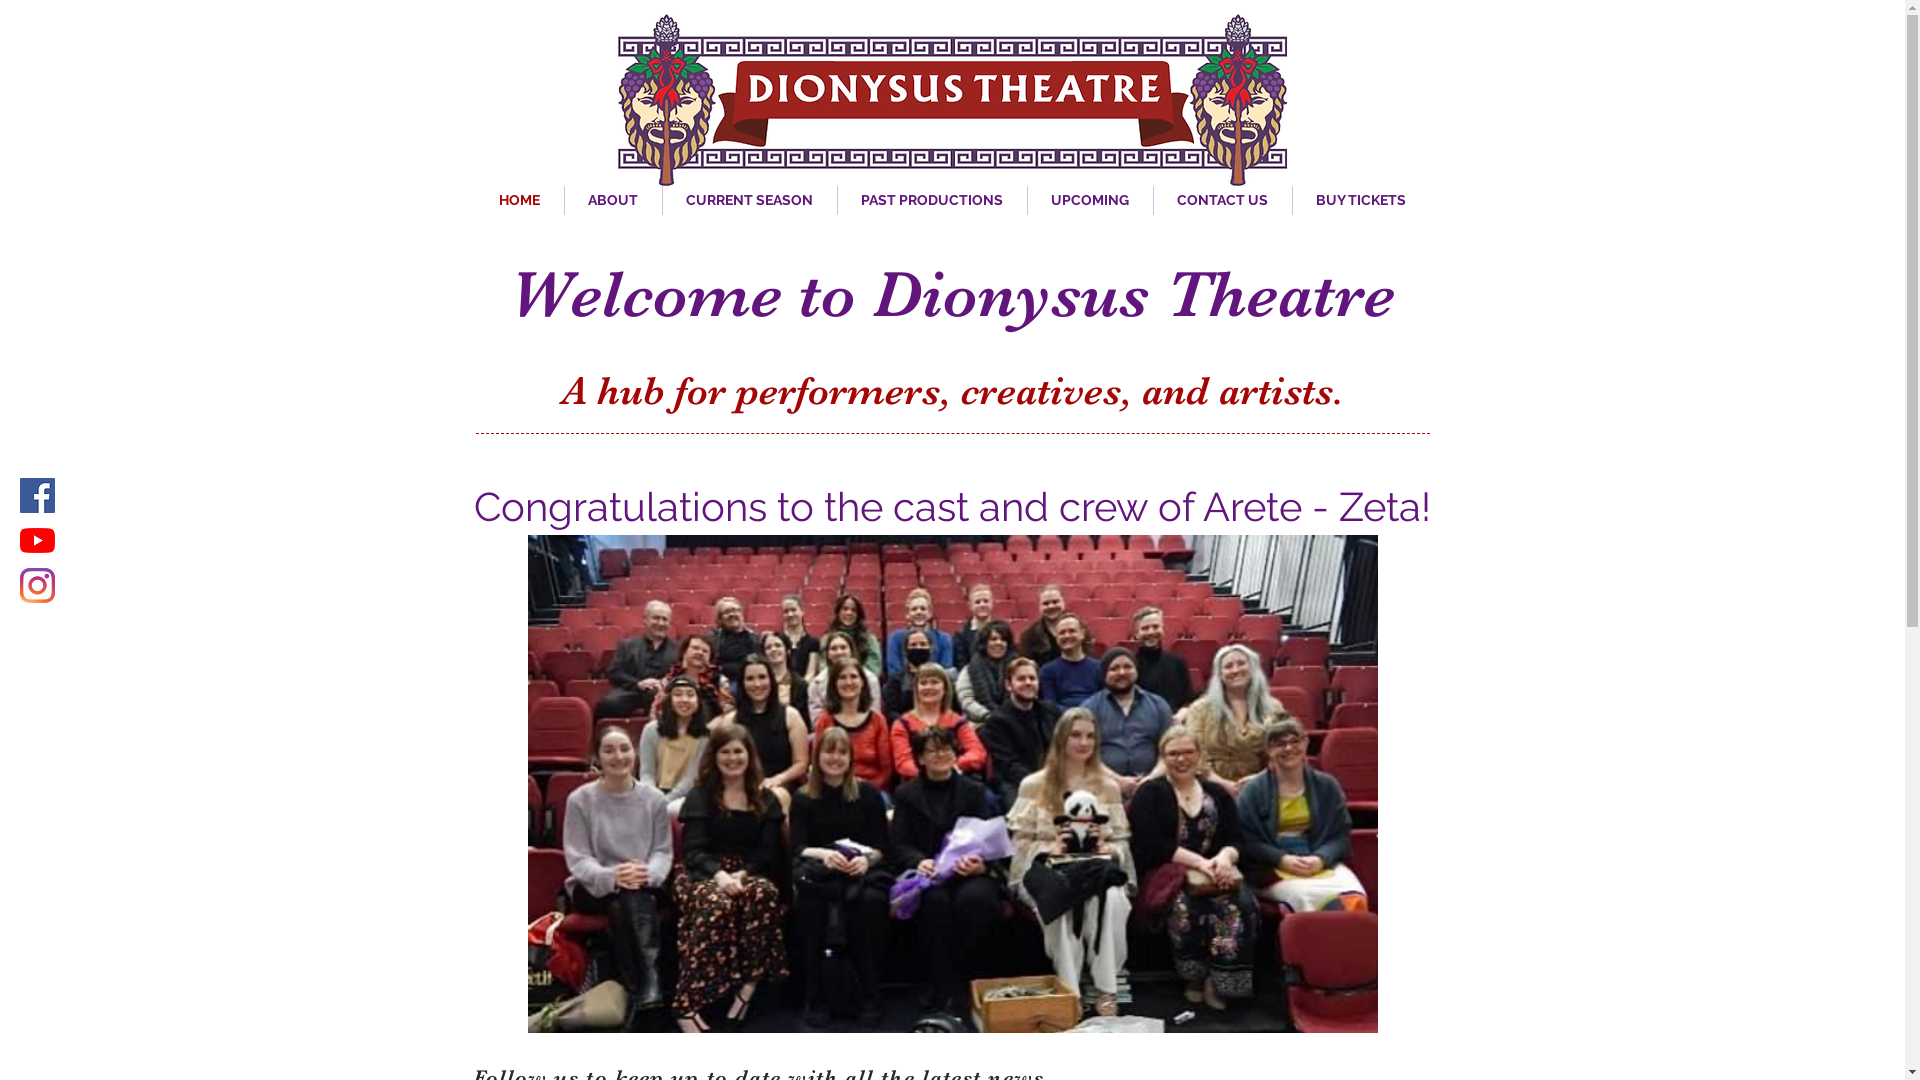 Image resolution: width=1920 pixels, height=1080 pixels. What do you see at coordinates (1090, 200) in the screenshot?
I see `UPCOMING` at bounding box center [1090, 200].